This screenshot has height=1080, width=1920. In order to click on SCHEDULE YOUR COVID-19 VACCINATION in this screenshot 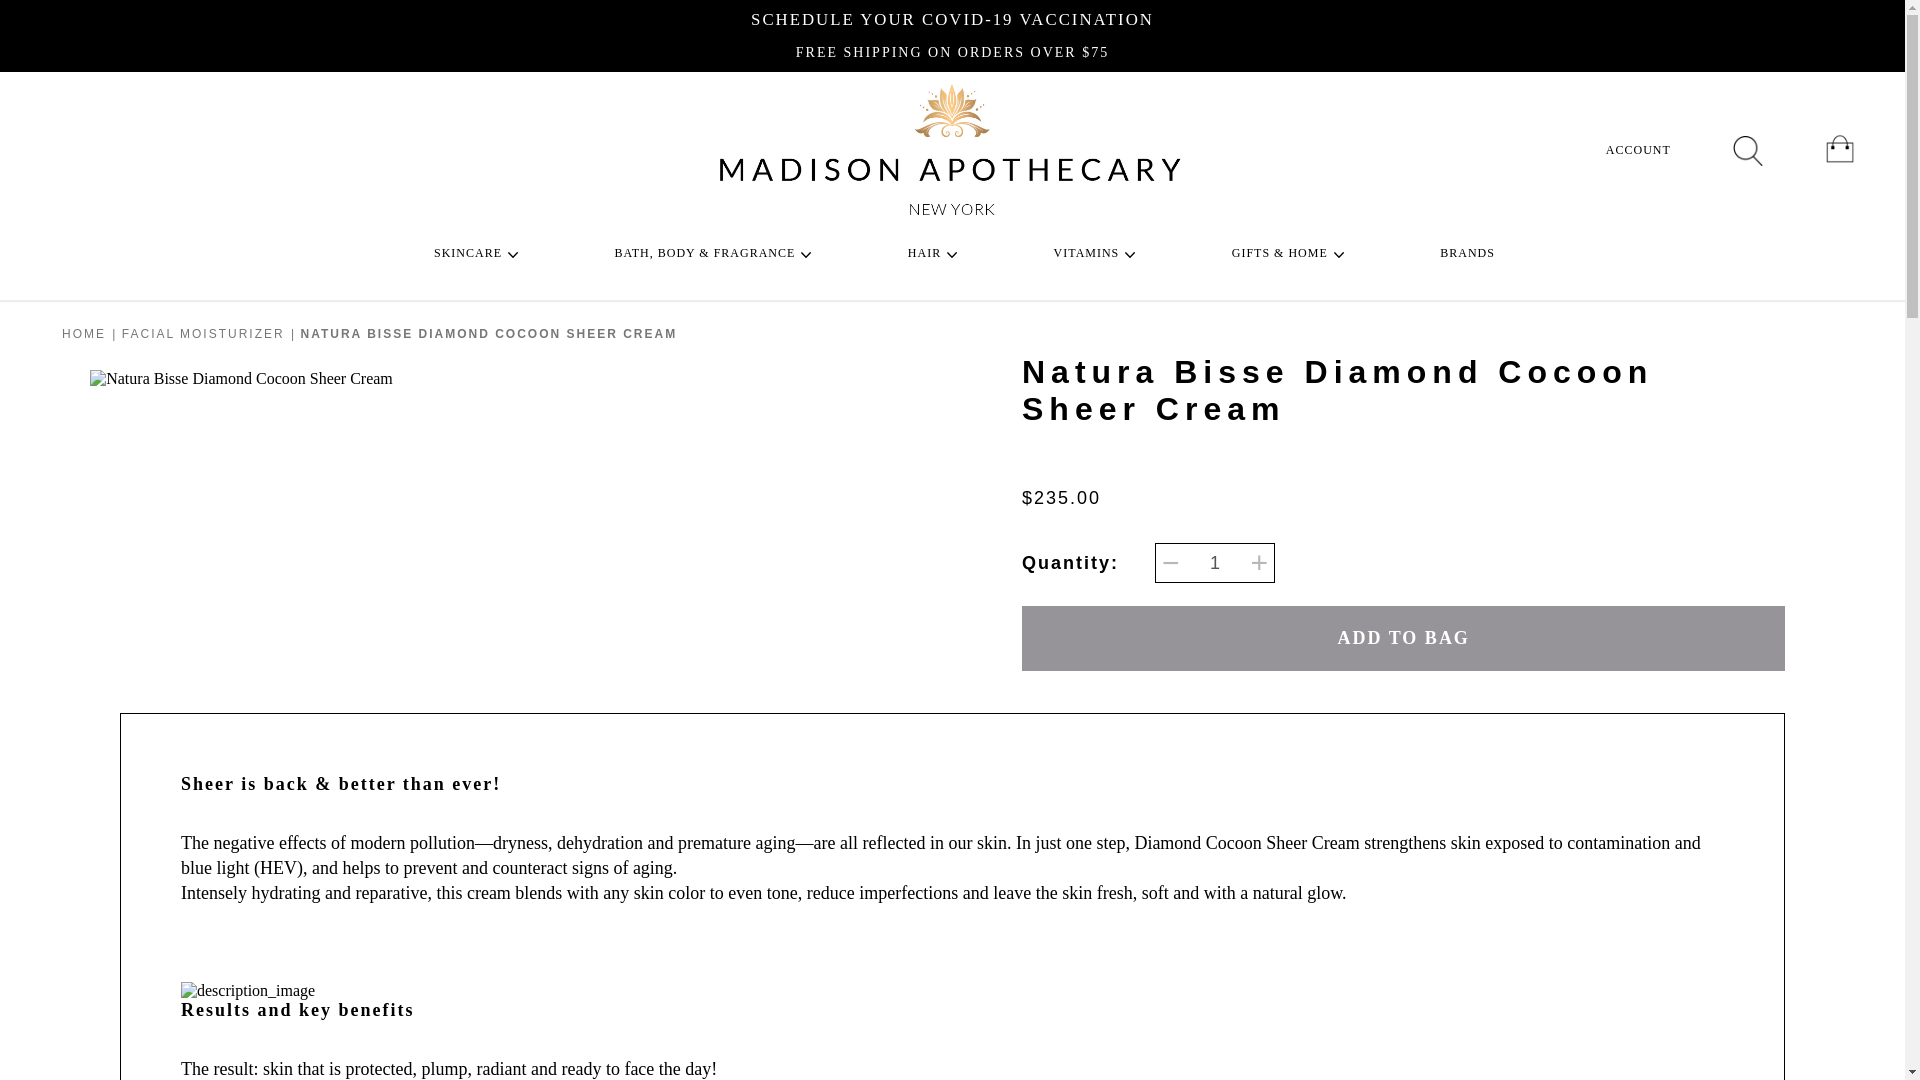, I will do `click(952, 19)`.